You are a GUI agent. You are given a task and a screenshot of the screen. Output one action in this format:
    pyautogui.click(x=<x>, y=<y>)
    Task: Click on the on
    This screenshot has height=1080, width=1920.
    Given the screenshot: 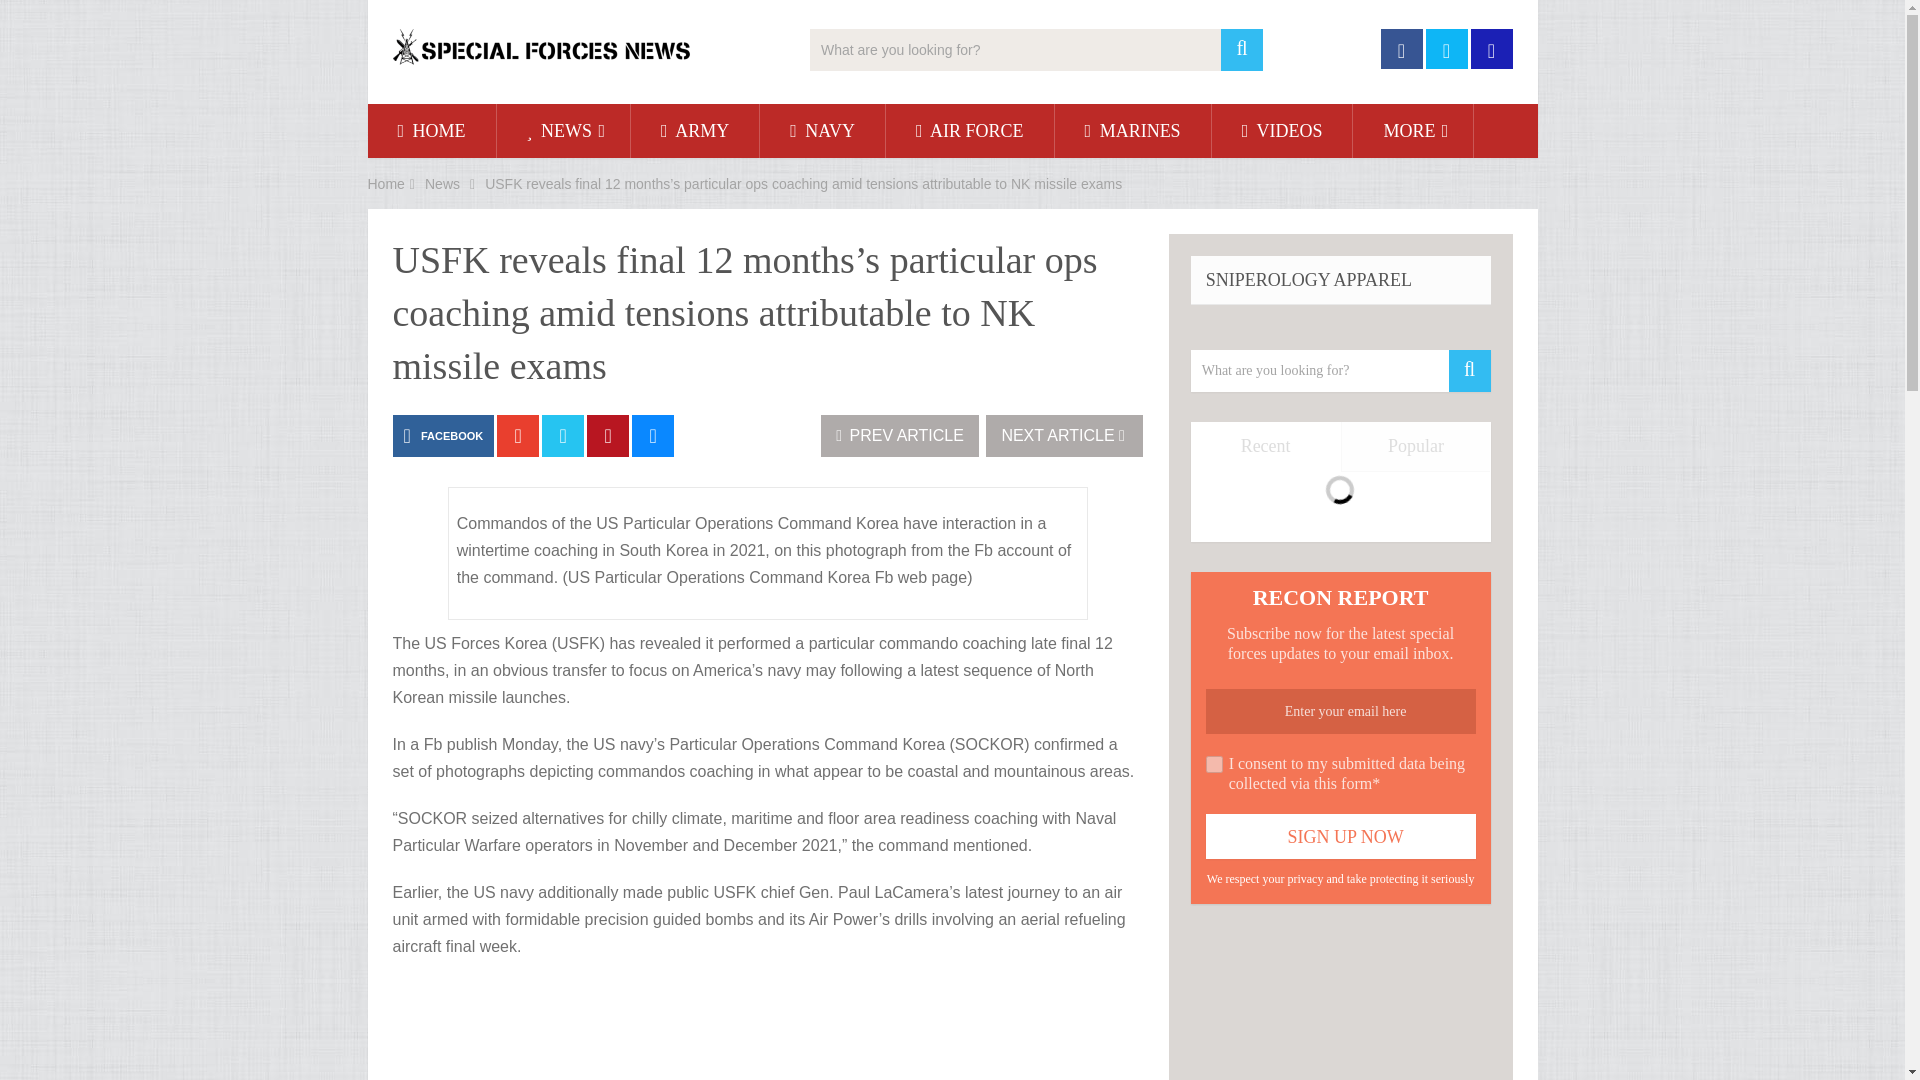 What is the action you would take?
    pyautogui.click(x=1214, y=764)
    